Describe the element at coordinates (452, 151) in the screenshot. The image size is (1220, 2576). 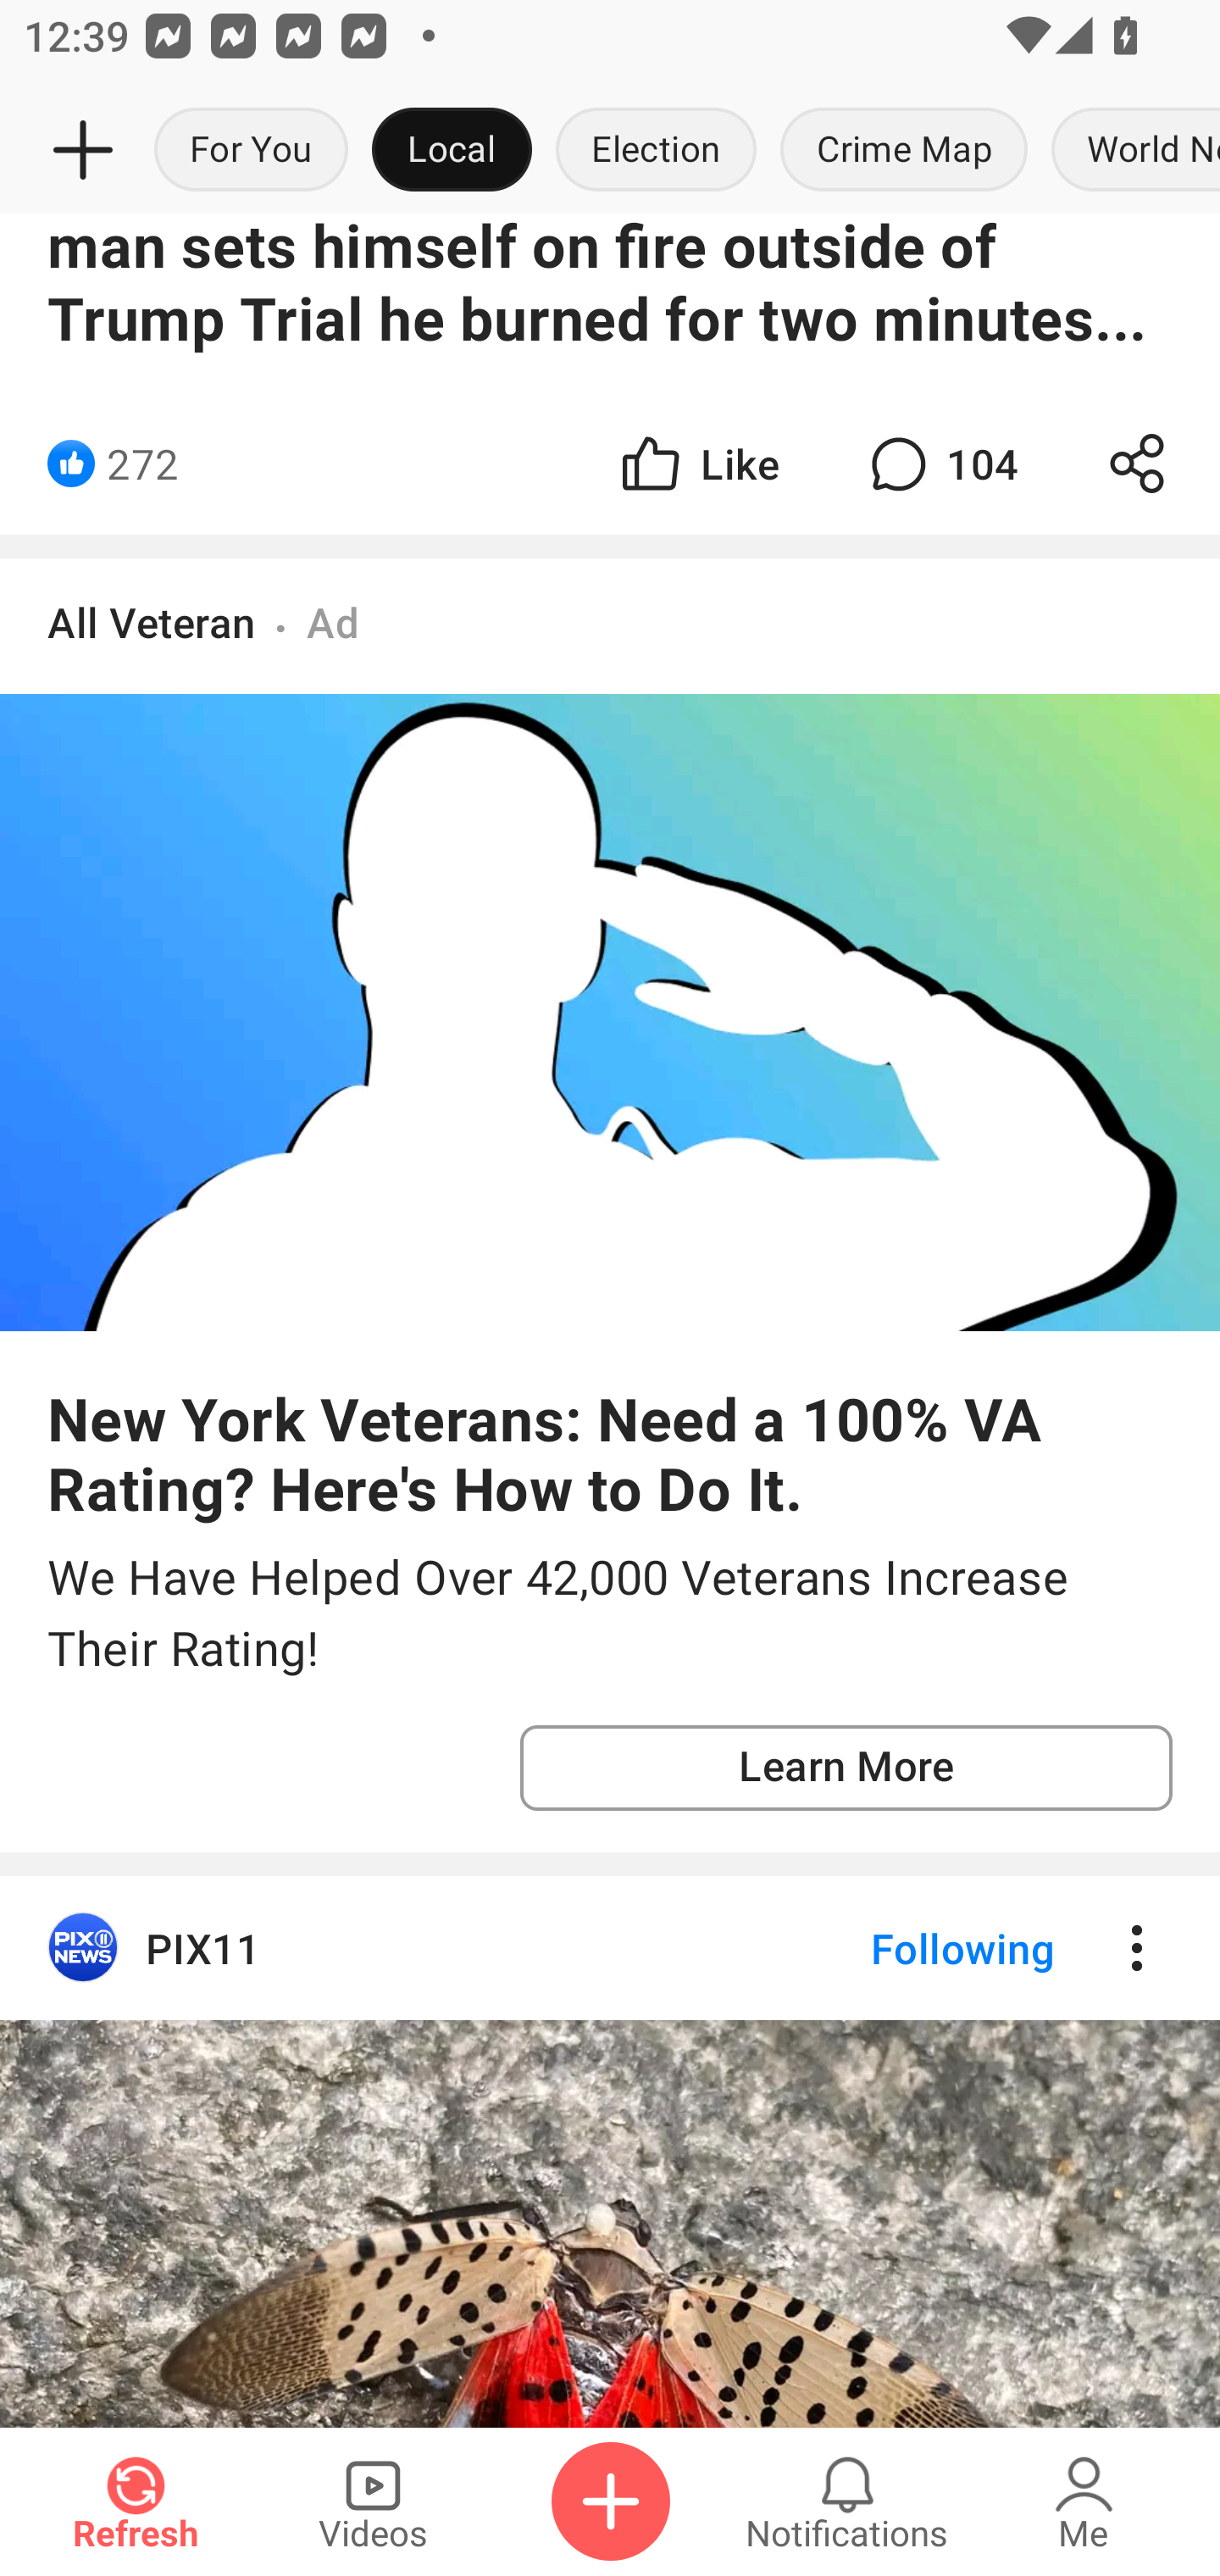
I see `Local` at that location.